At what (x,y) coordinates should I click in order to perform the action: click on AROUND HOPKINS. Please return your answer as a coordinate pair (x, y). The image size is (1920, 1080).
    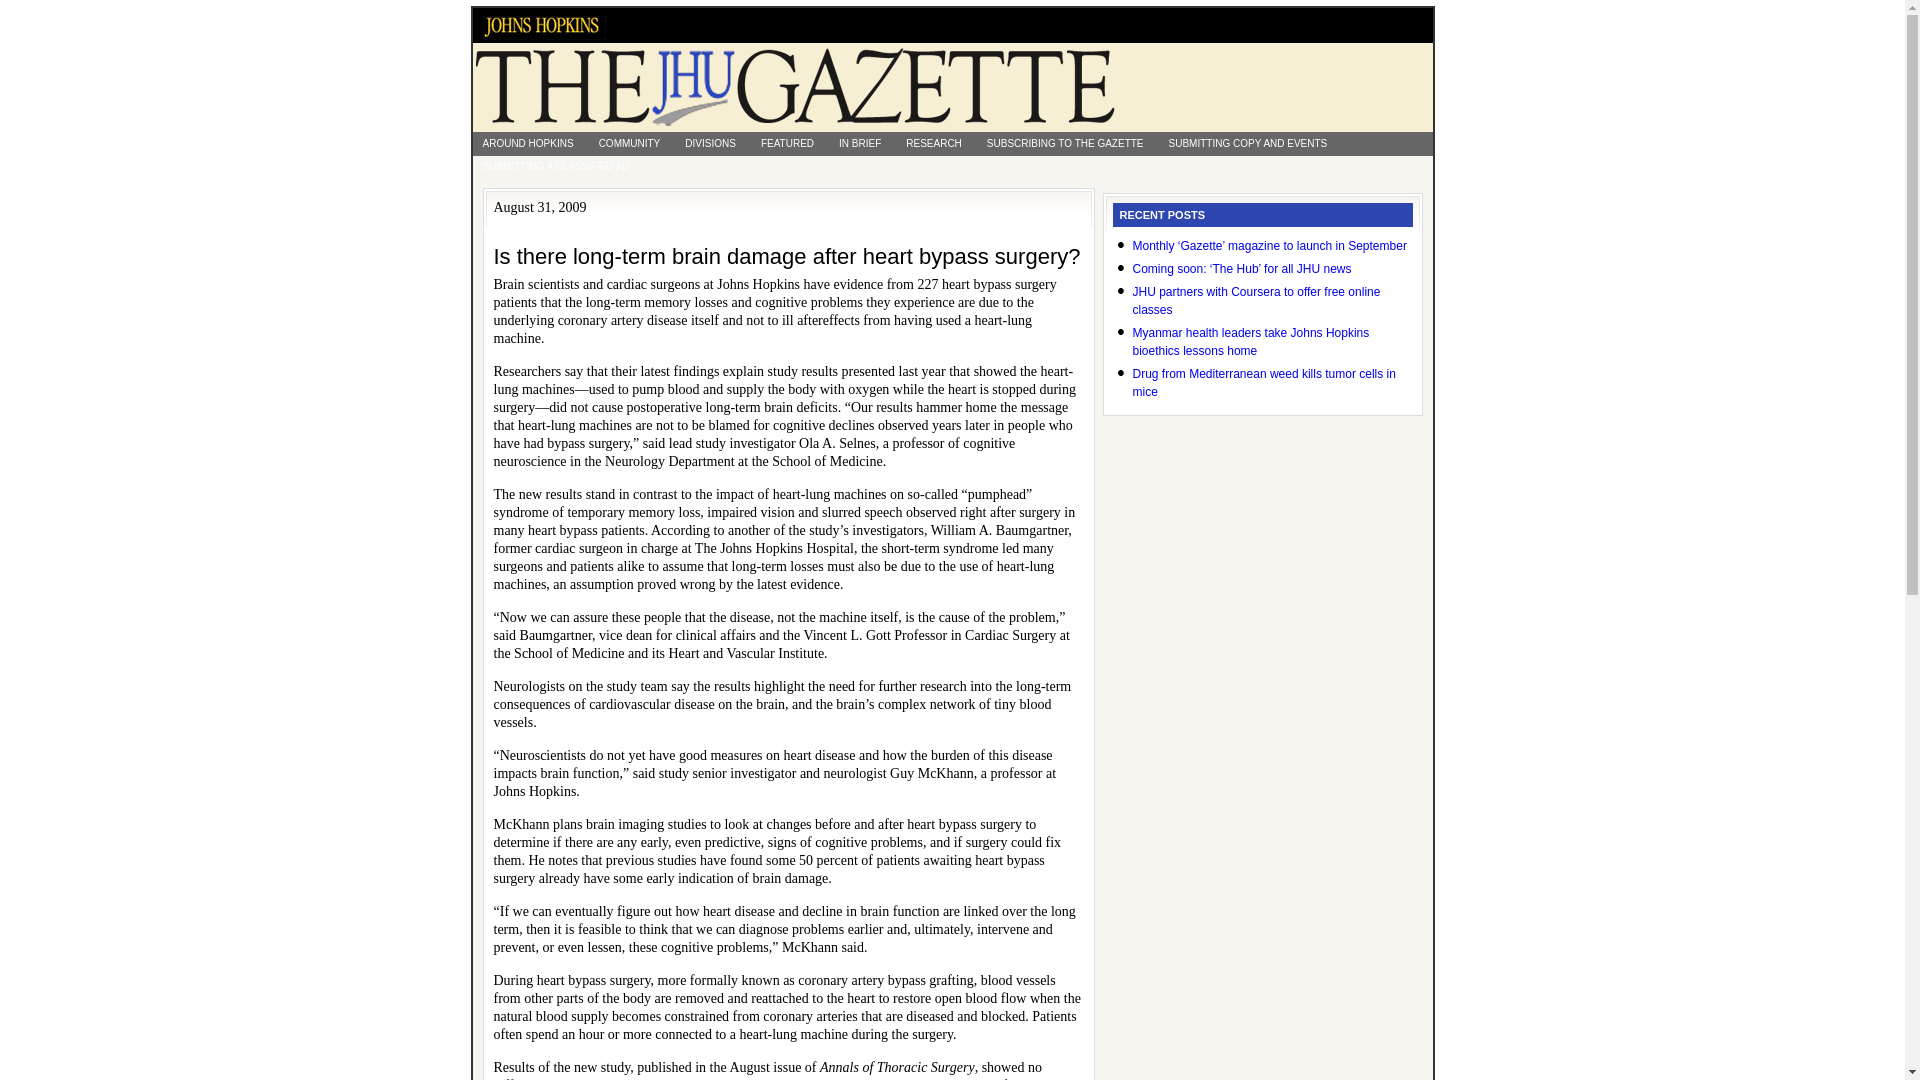
    Looking at the image, I should click on (528, 143).